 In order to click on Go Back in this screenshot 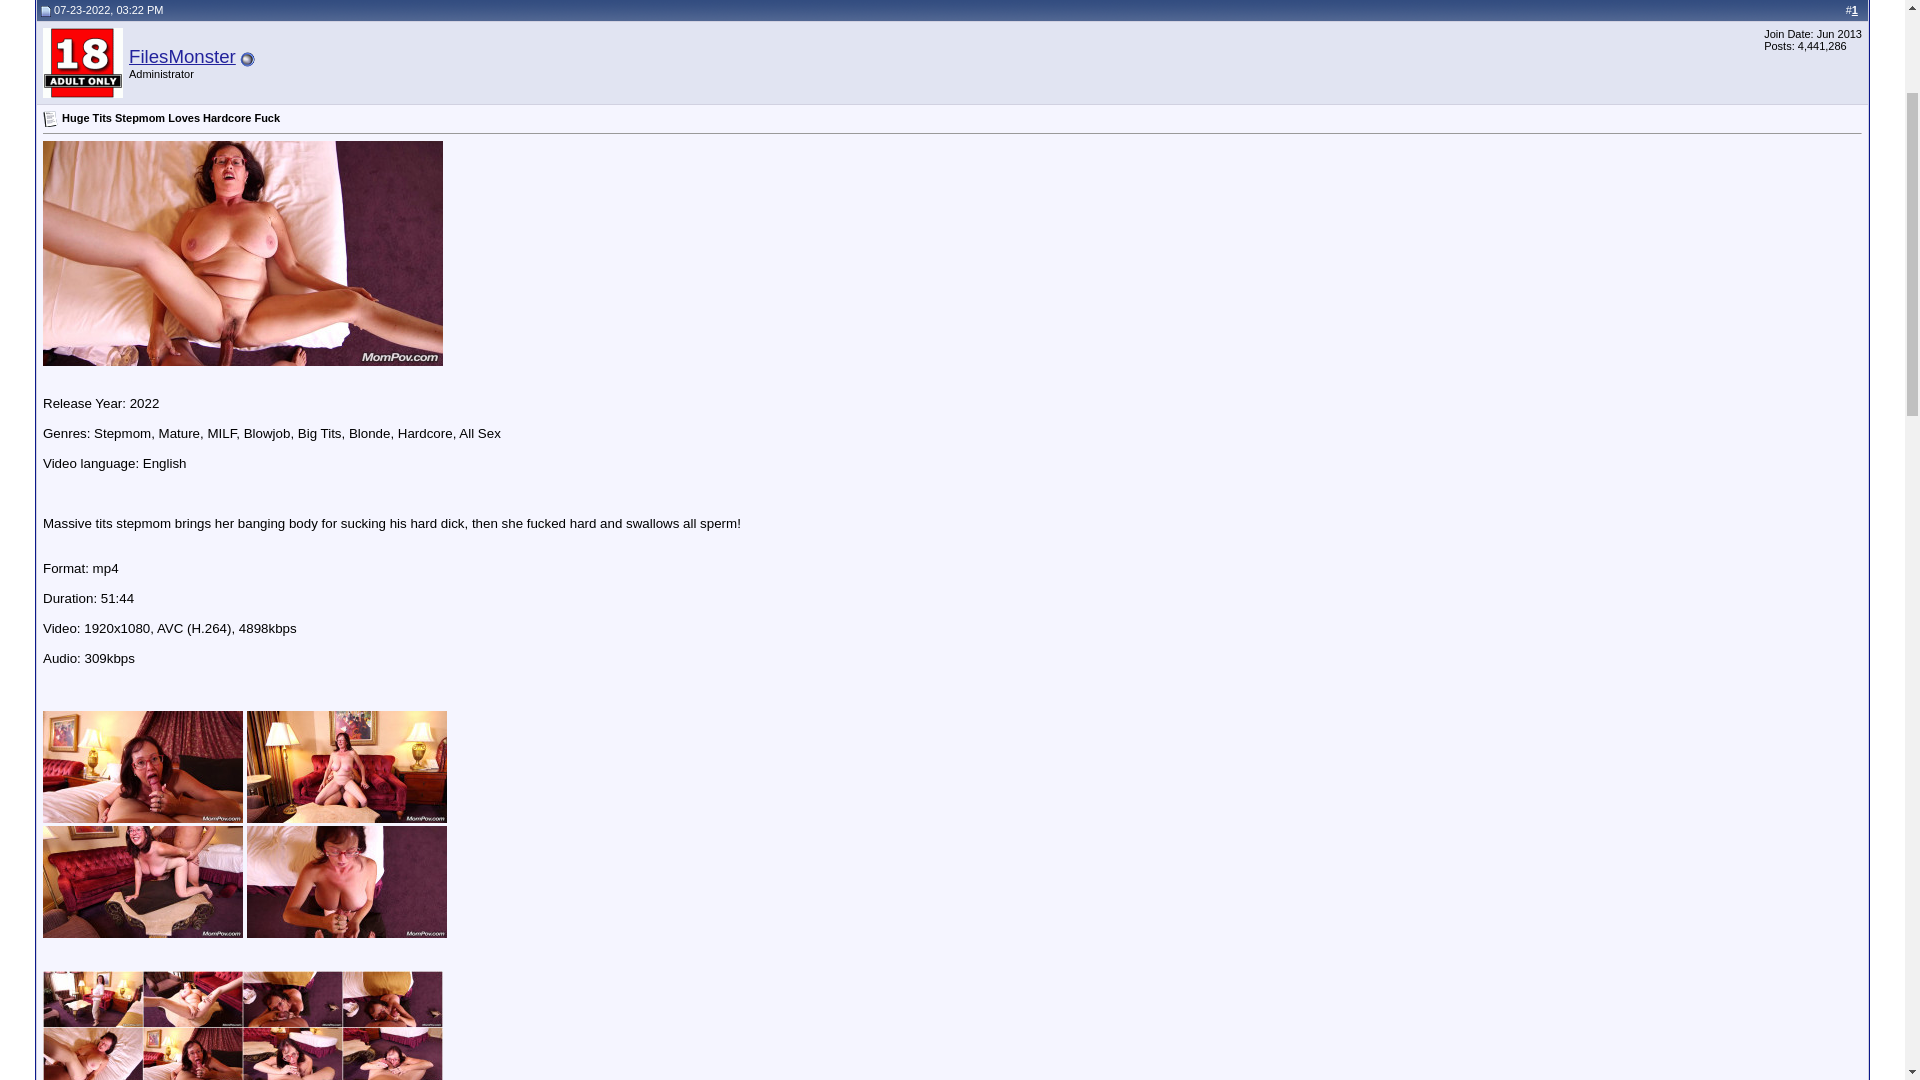, I will do `click(50, 90)`.